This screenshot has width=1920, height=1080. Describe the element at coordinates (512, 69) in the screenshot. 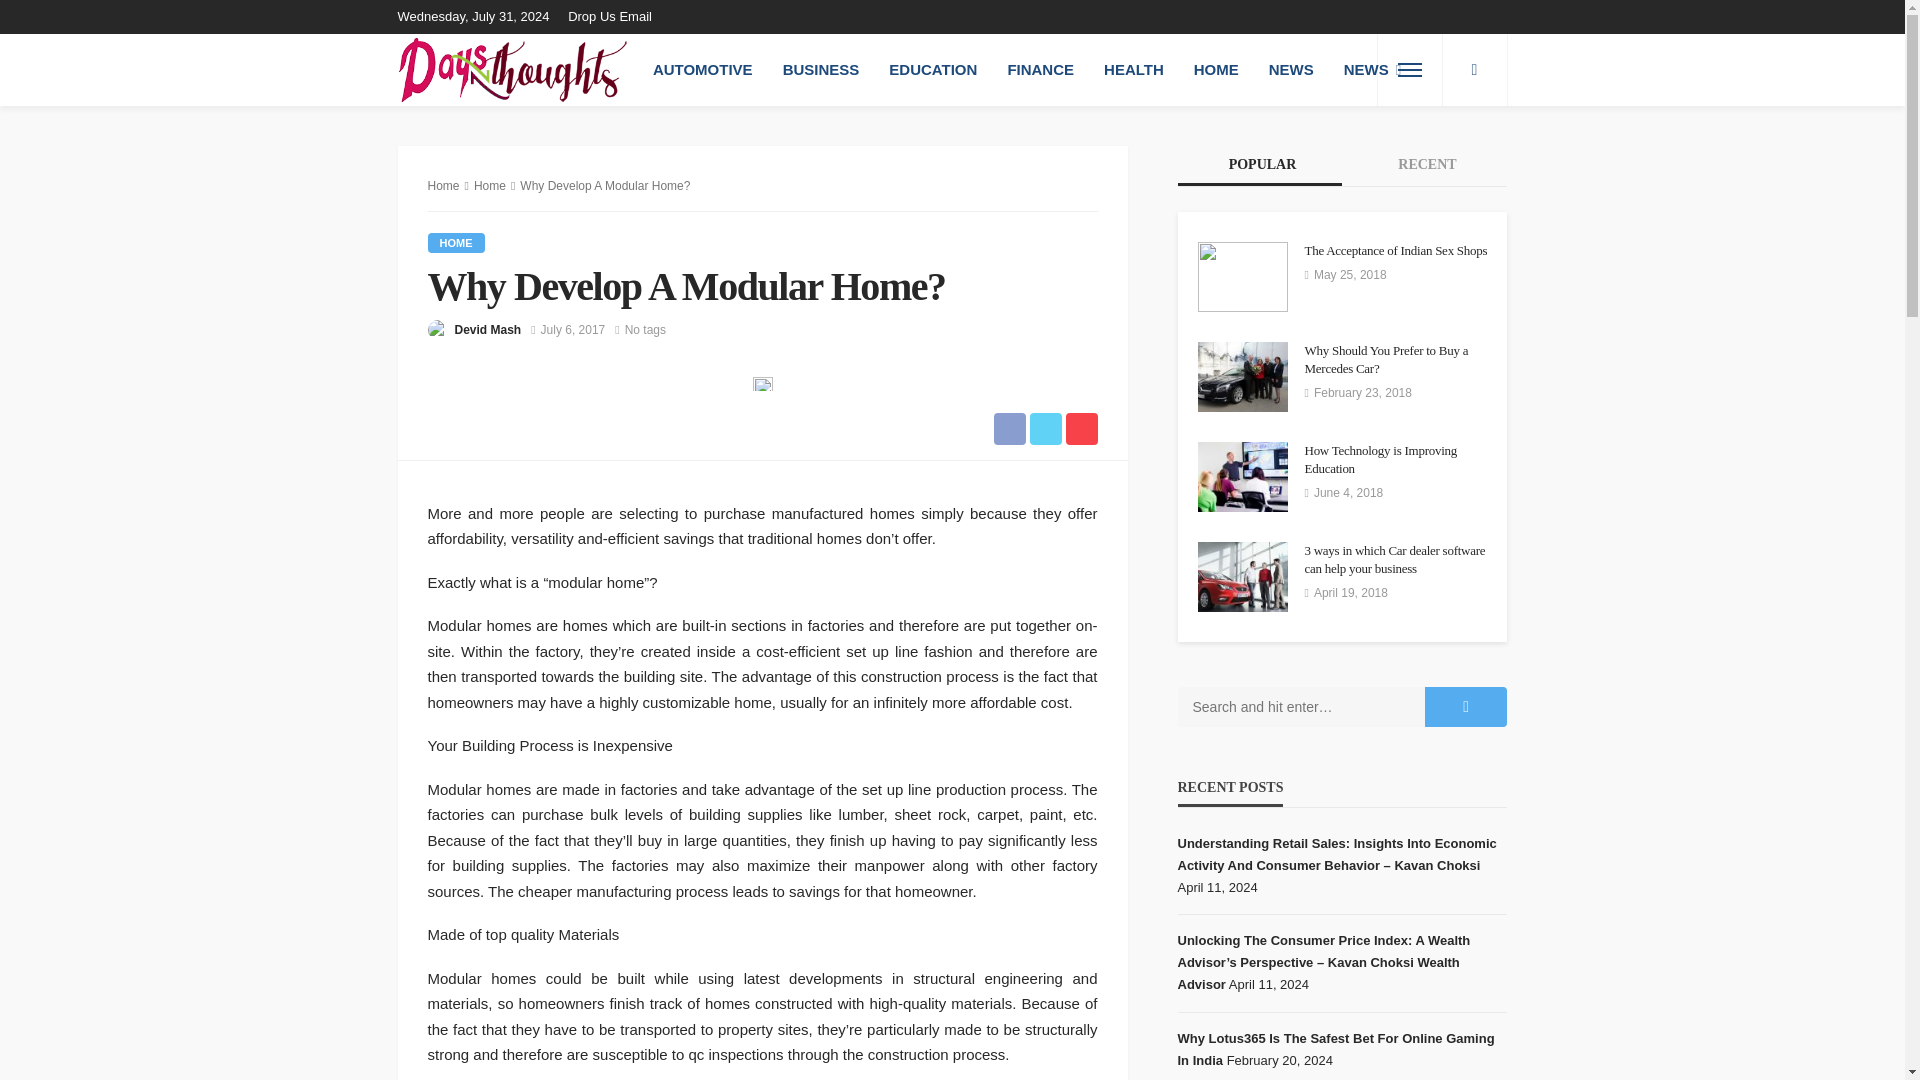

I see `Days N Thoughts - a reliable source of information` at that location.